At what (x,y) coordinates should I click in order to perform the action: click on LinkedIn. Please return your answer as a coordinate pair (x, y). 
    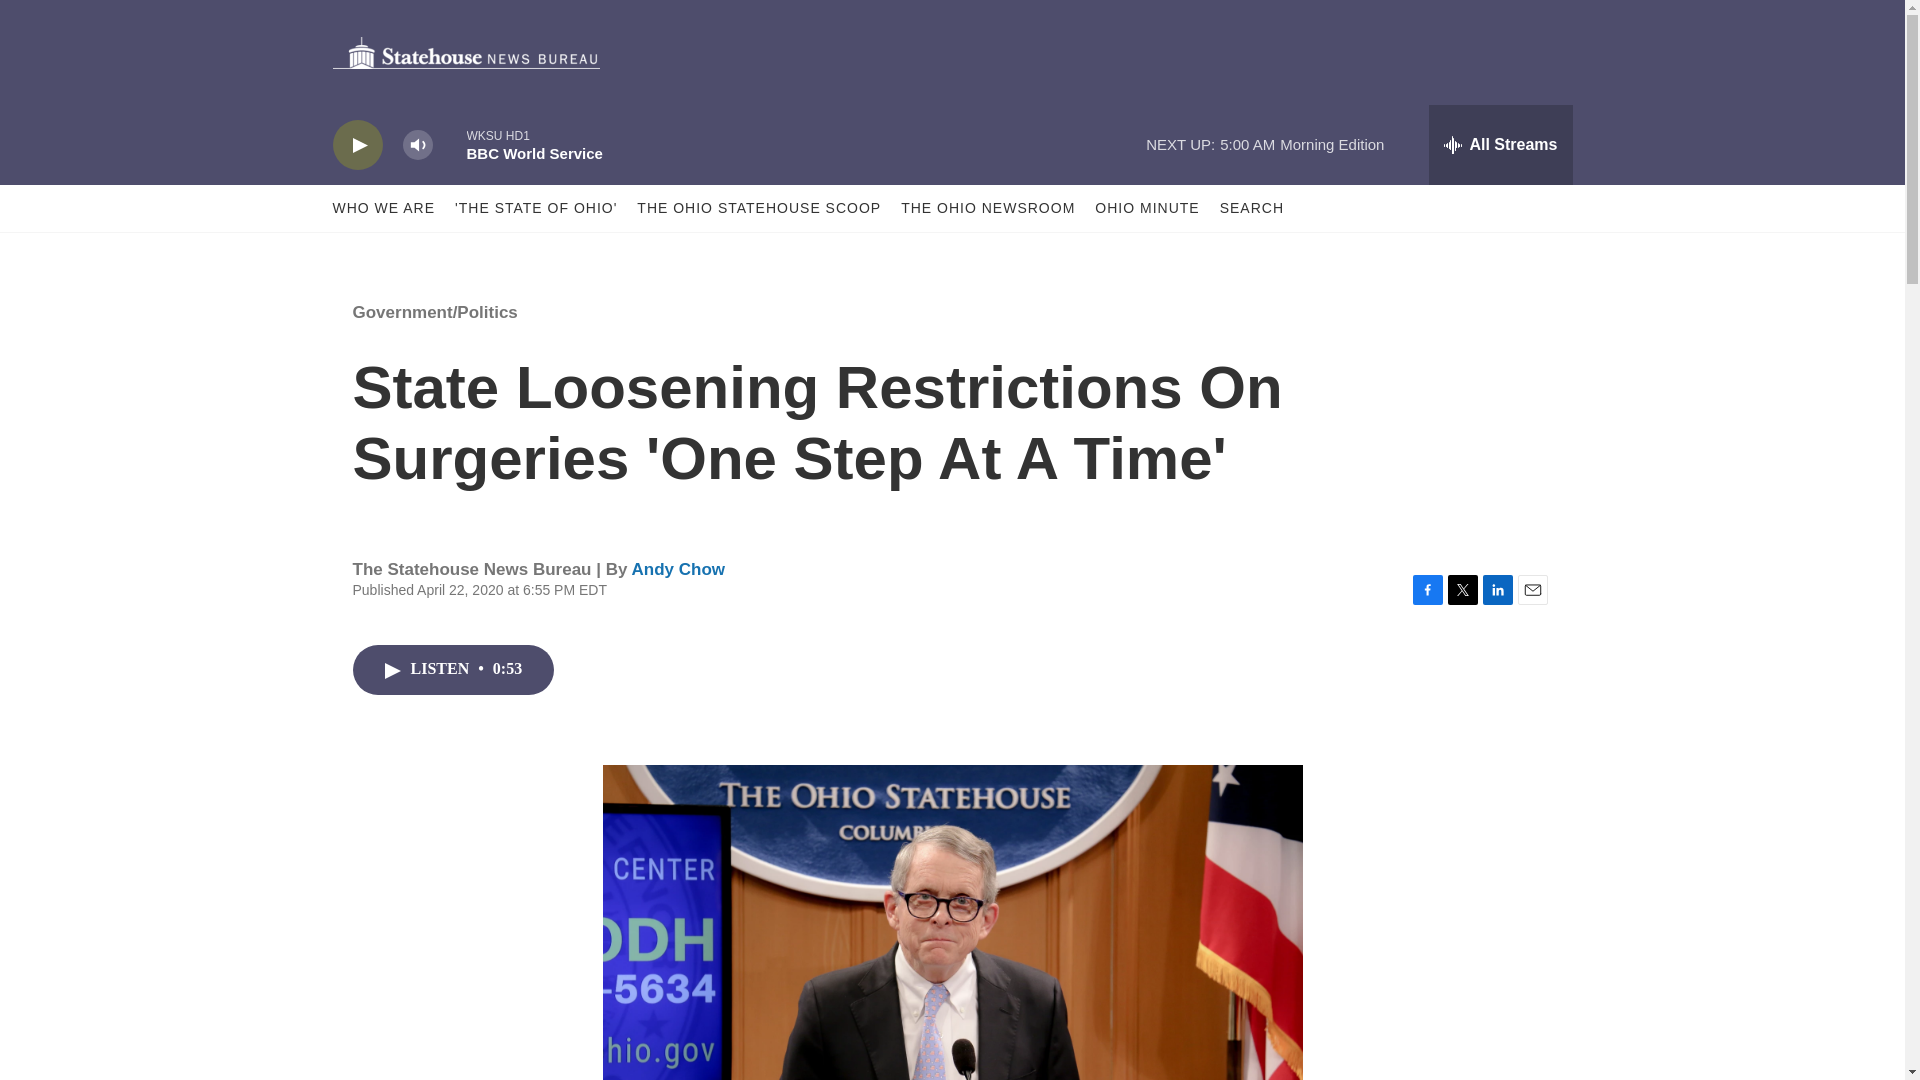
    Looking at the image, I should click on (1497, 589).